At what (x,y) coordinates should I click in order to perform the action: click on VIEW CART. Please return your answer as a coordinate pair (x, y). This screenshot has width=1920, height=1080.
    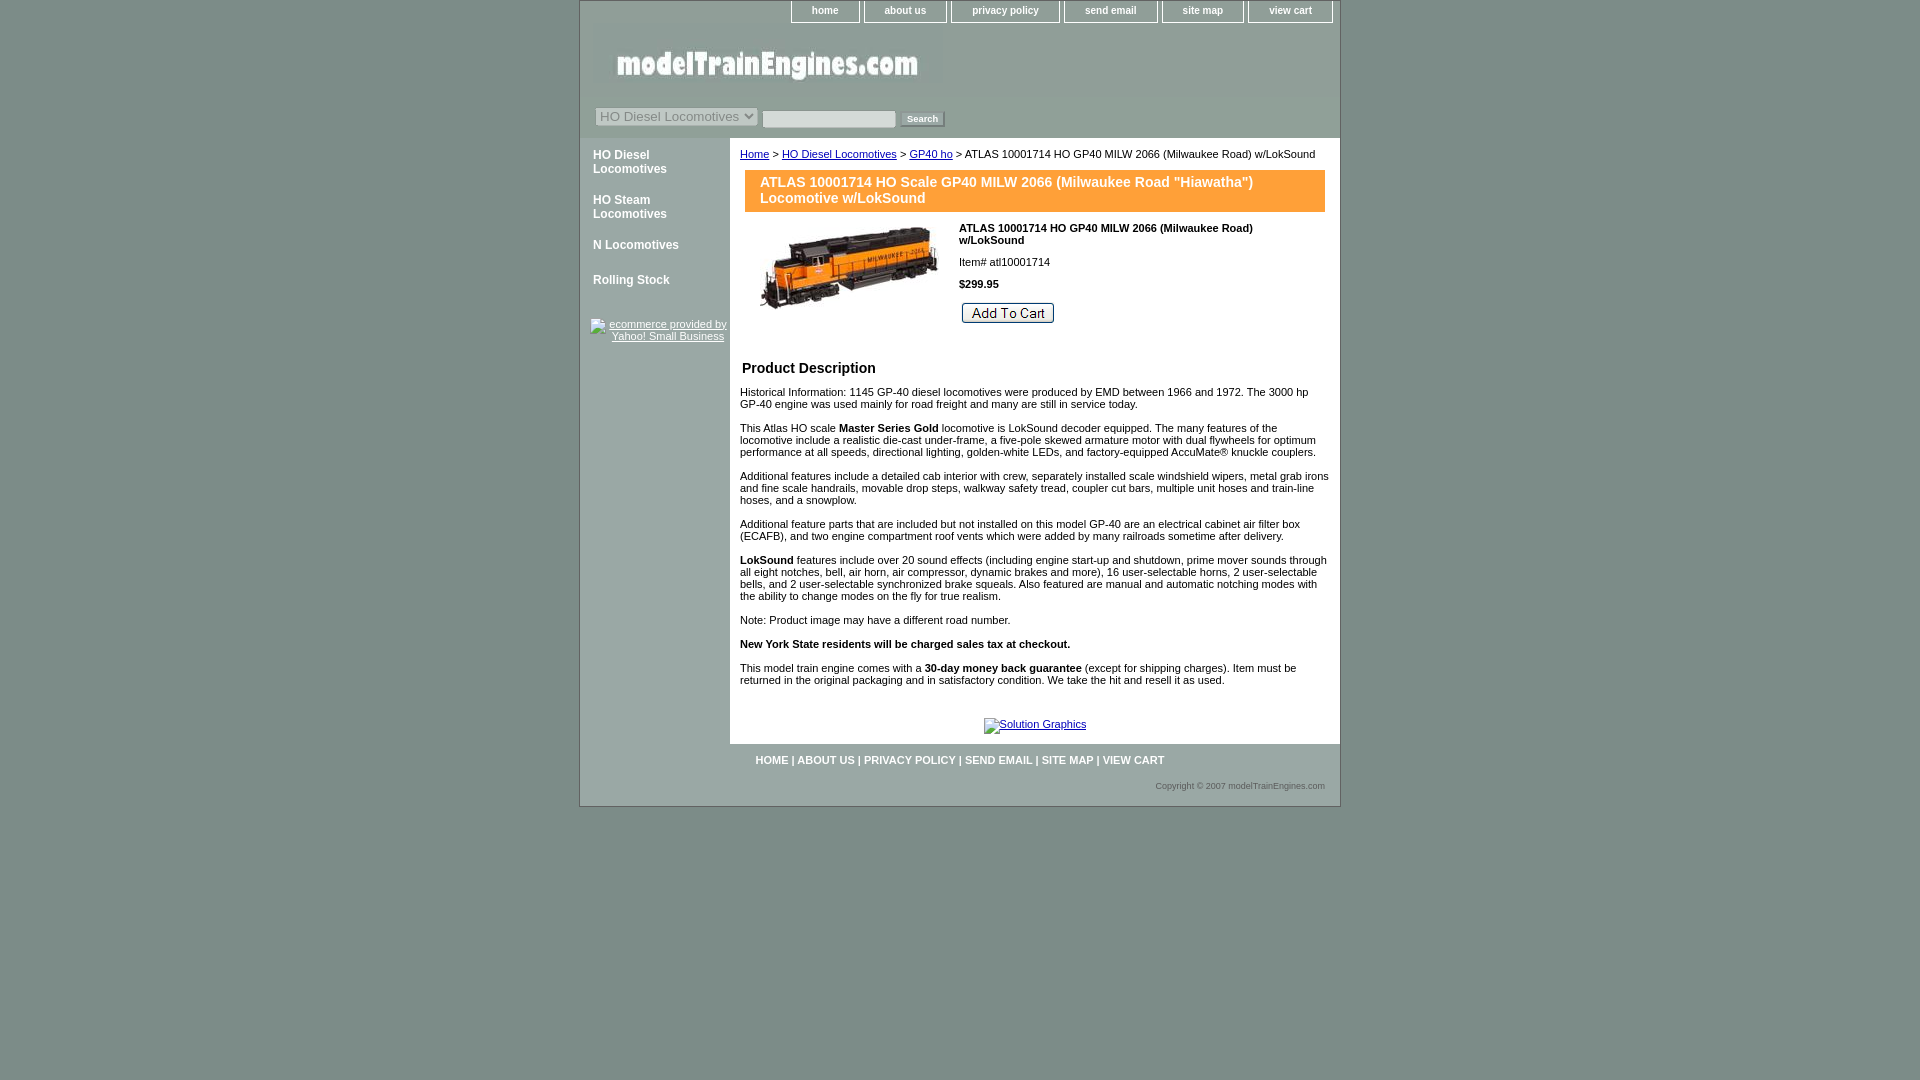
    Looking at the image, I should click on (1134, 759).